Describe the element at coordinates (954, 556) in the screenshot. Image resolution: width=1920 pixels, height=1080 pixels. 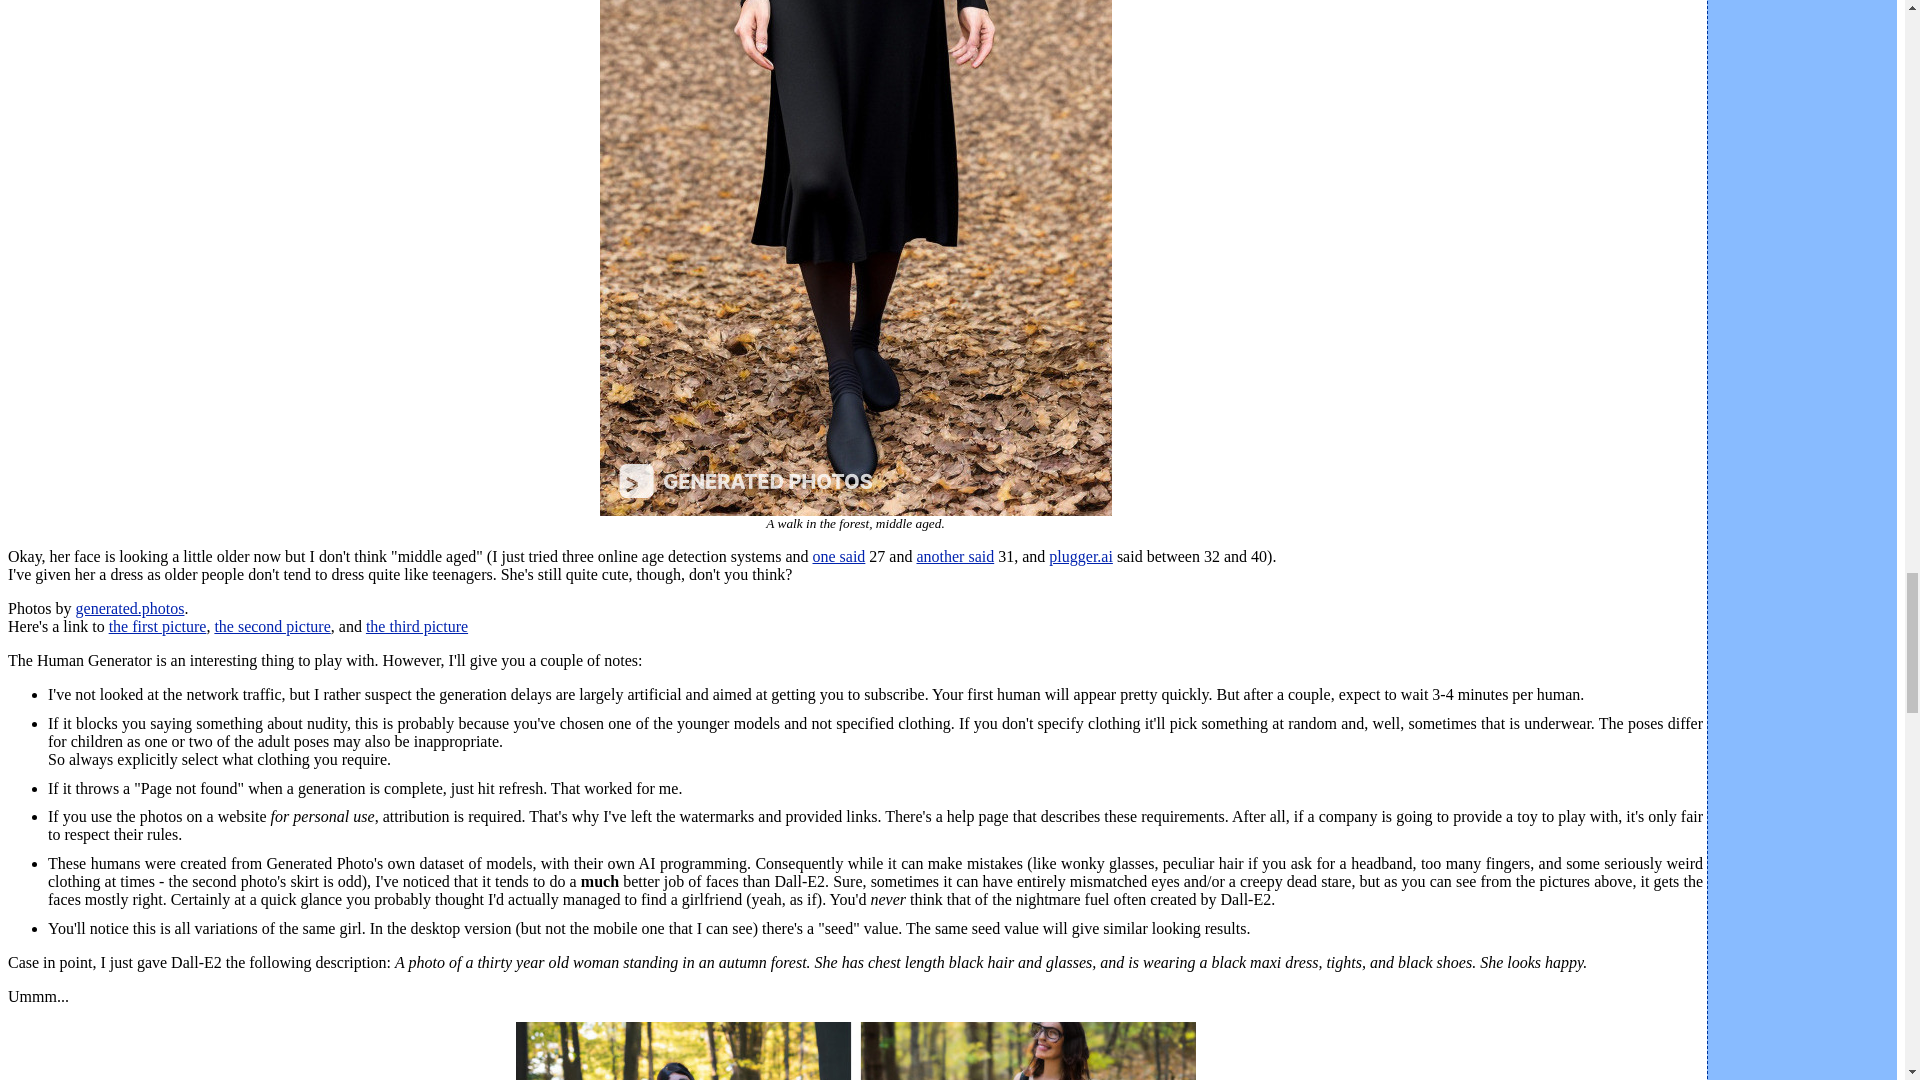
I see `another said` at that location.